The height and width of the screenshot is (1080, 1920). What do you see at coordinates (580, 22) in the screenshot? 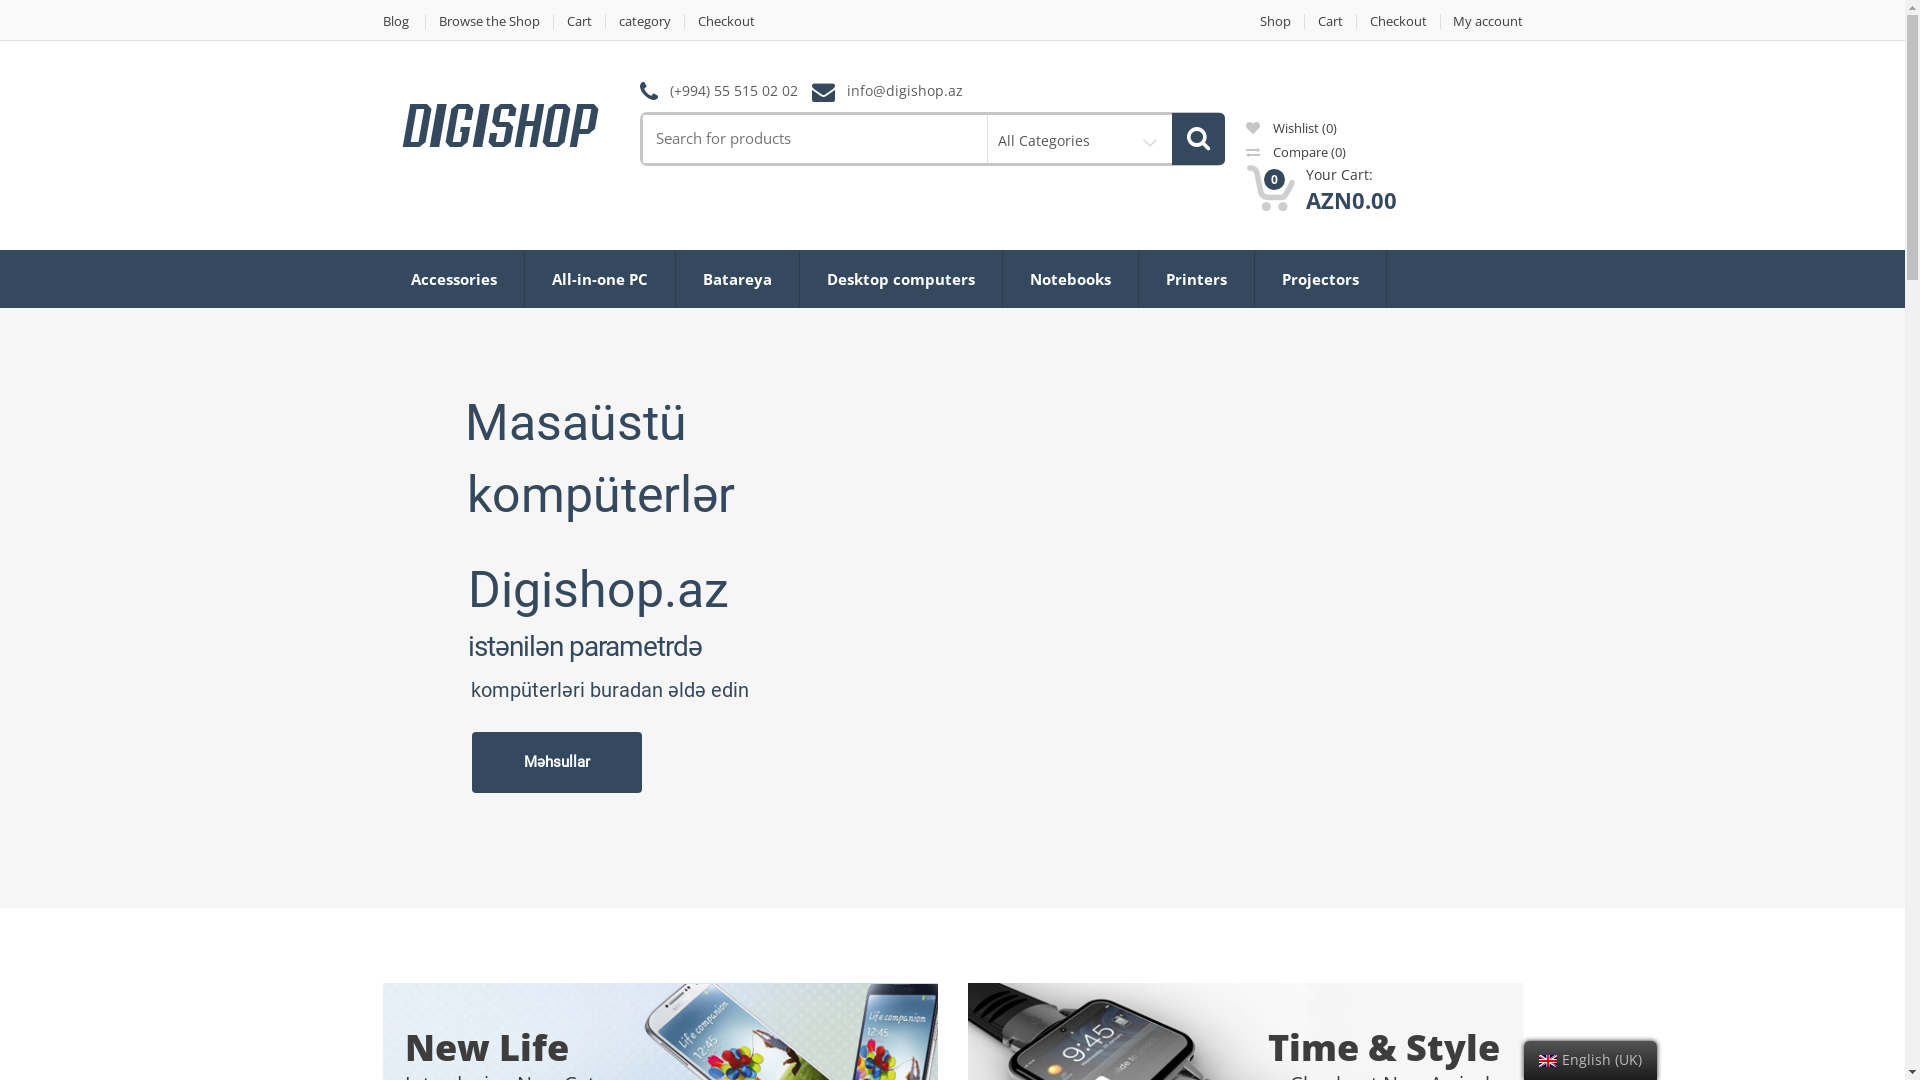
I see `Cart` at bounding box center [580, 22].